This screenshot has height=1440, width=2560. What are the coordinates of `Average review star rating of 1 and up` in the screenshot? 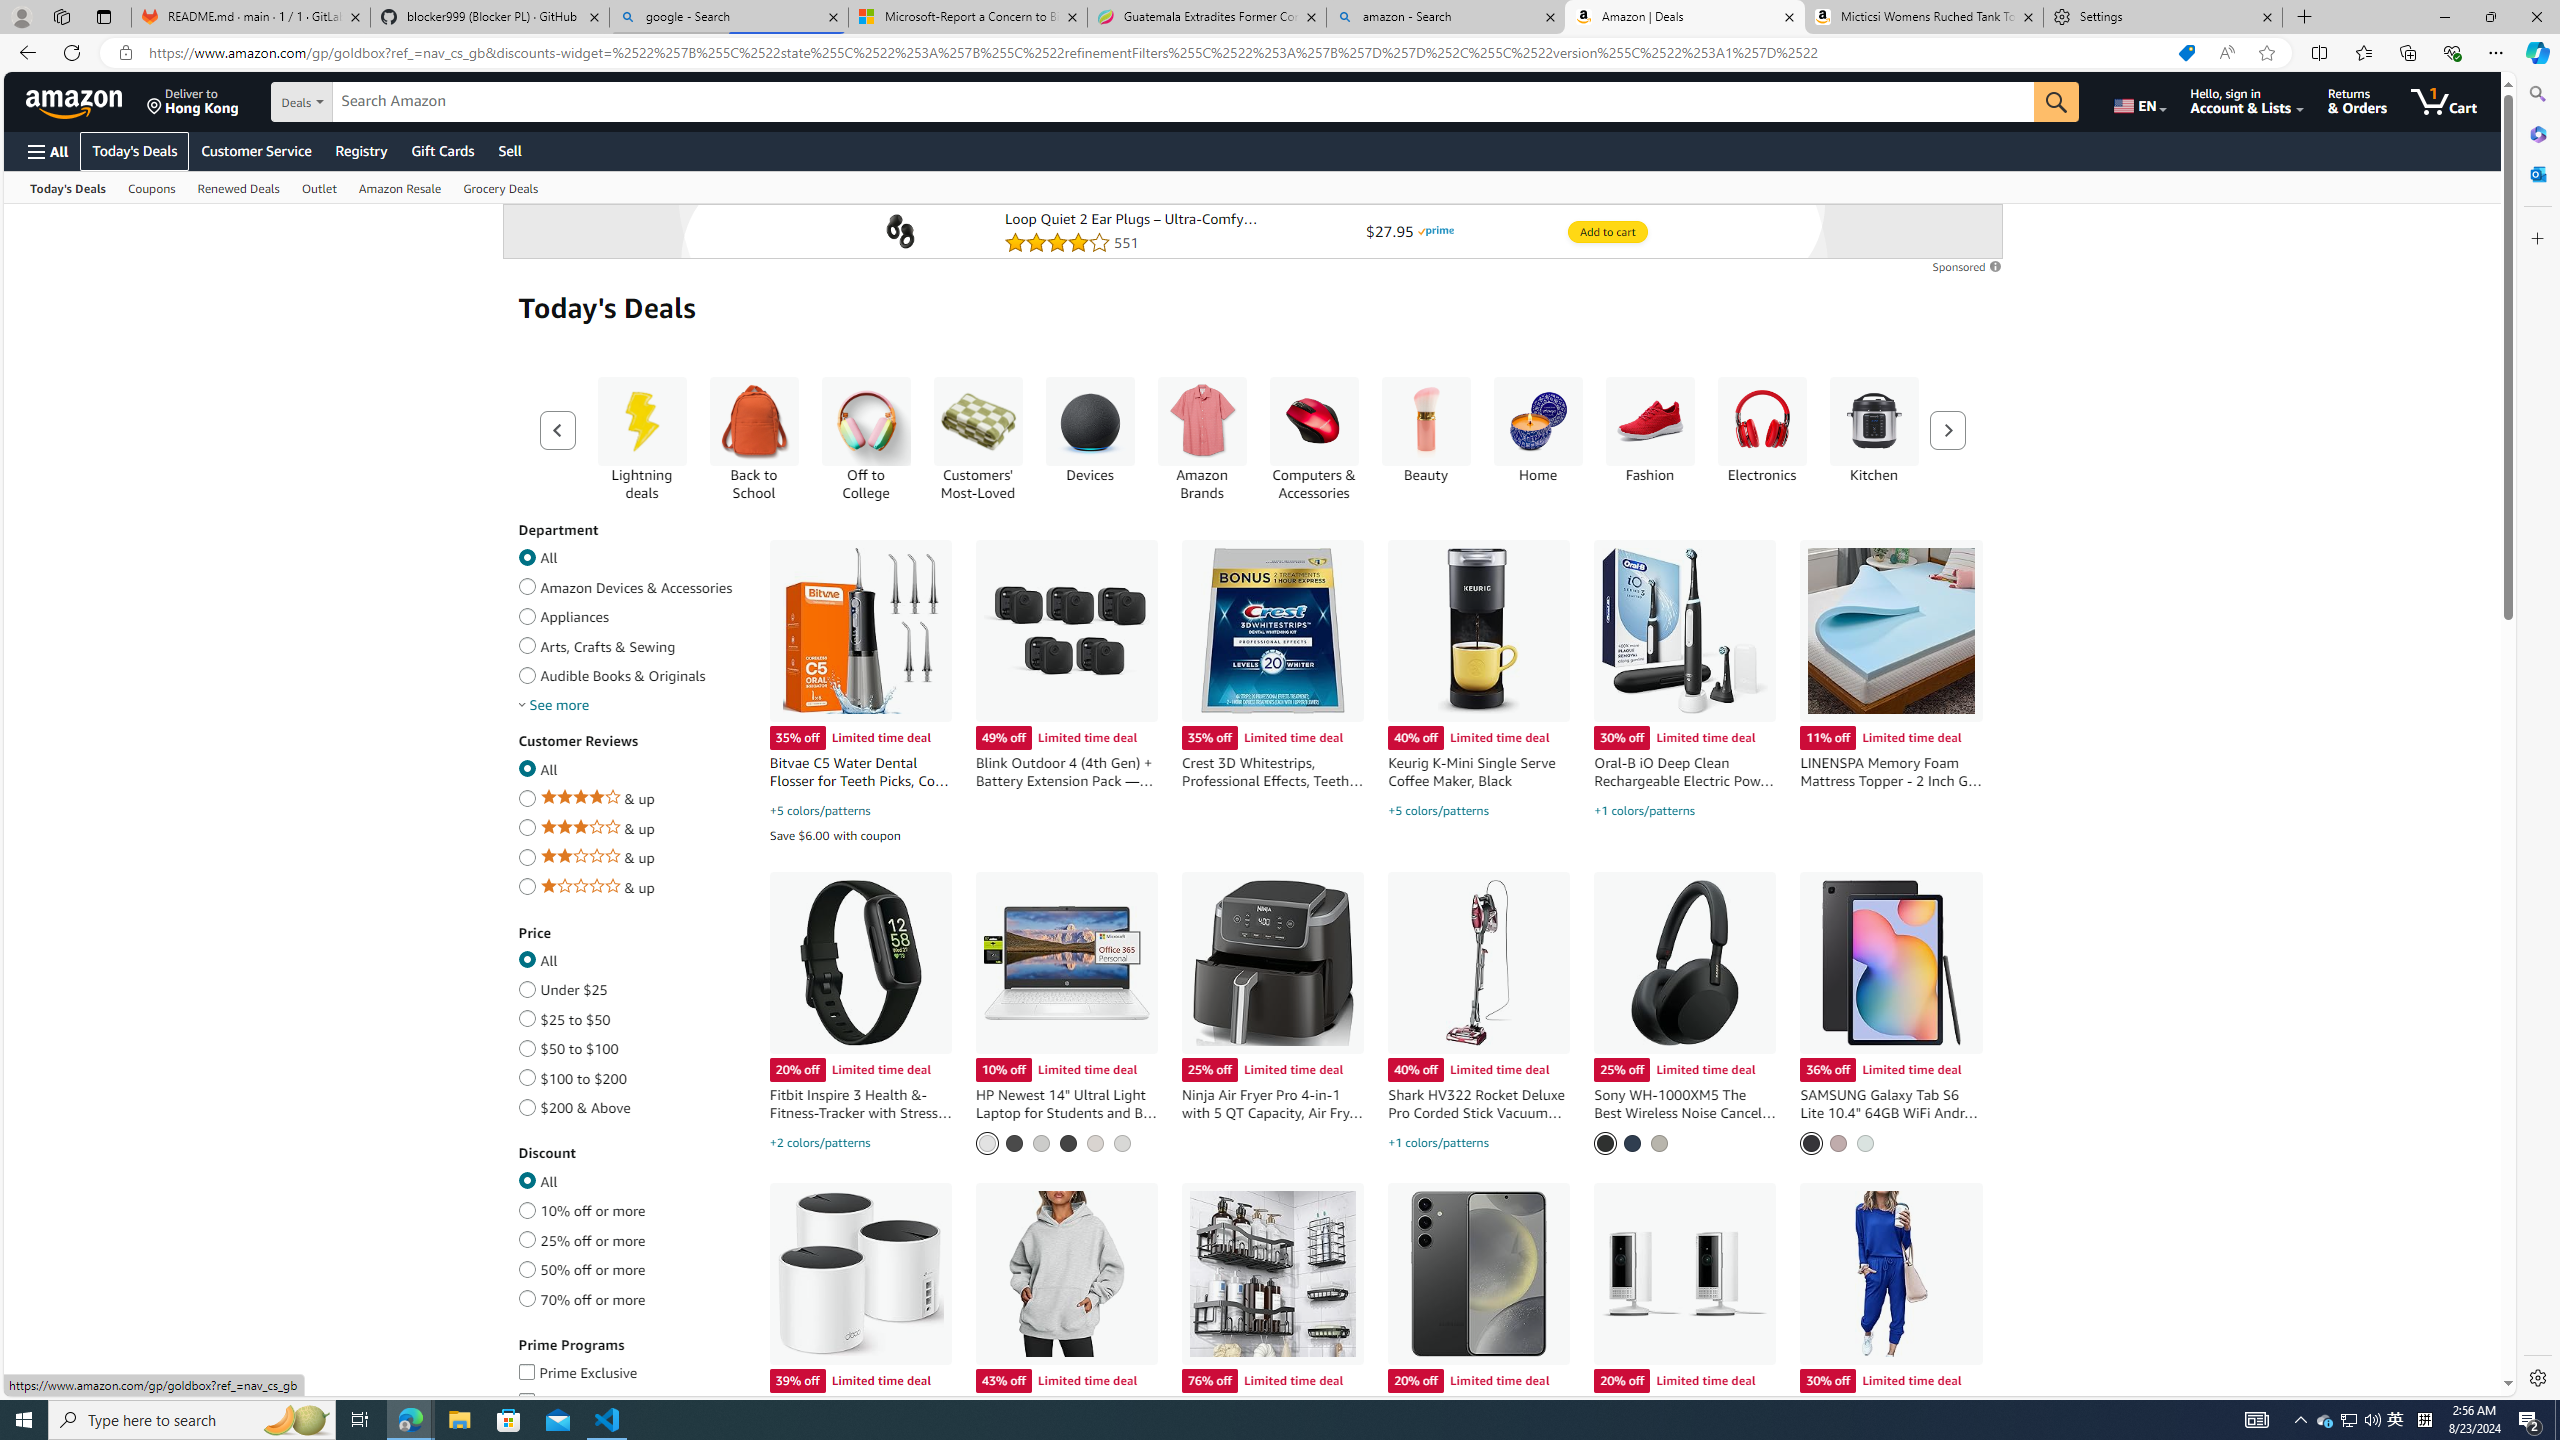 It's located at (526, 884).